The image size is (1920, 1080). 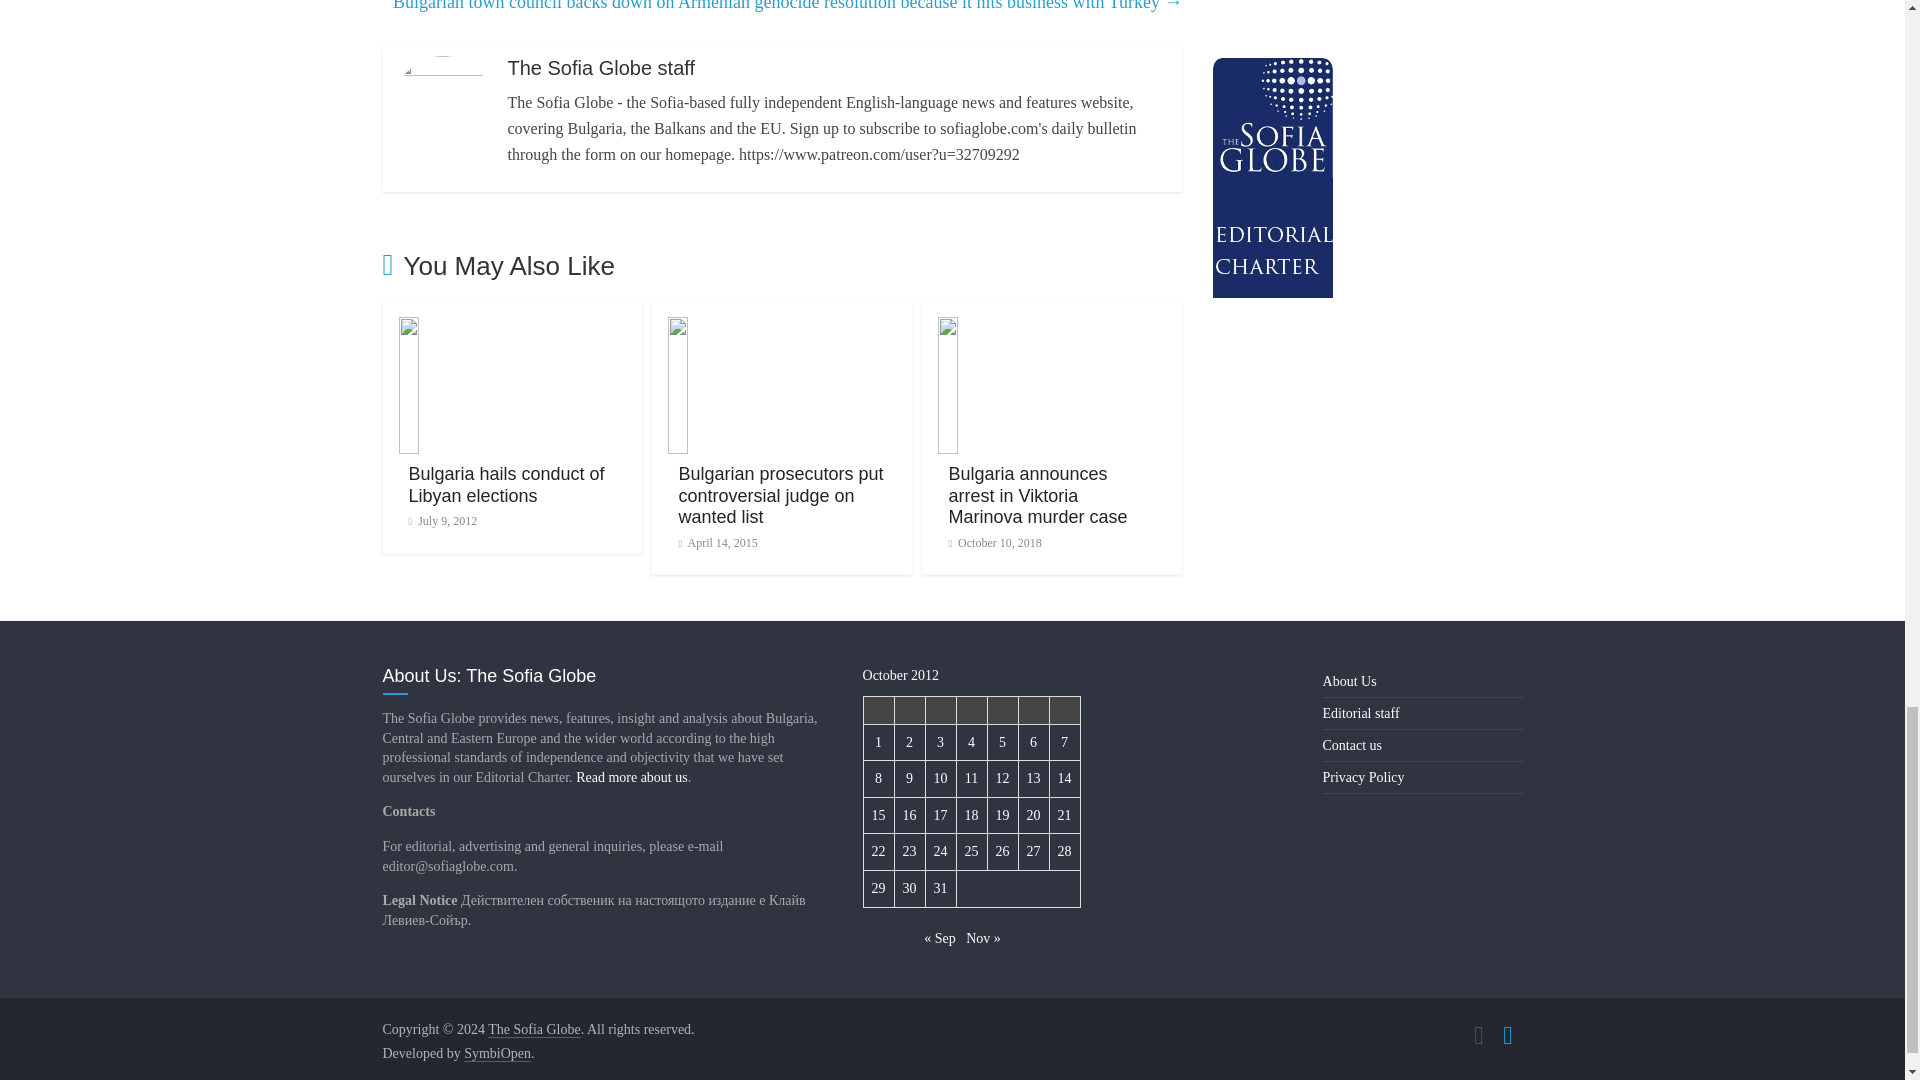 I want to click on 3:27 PM, so click(x=716, y=542).